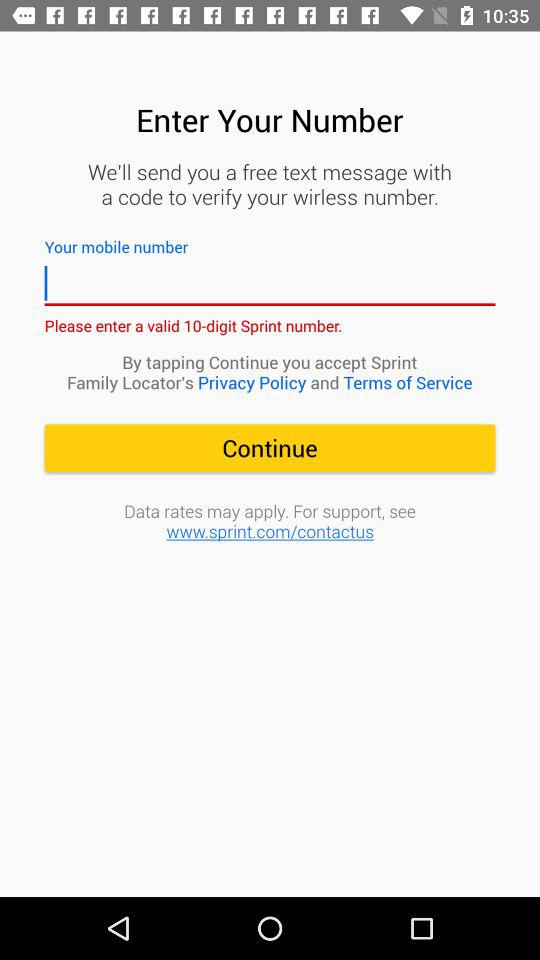 This screenshot has width=540, height=960. What do you see at coordinates (270, 284) in the screenshot?
I see `enter mobile number` at bounding box center [270, 284].